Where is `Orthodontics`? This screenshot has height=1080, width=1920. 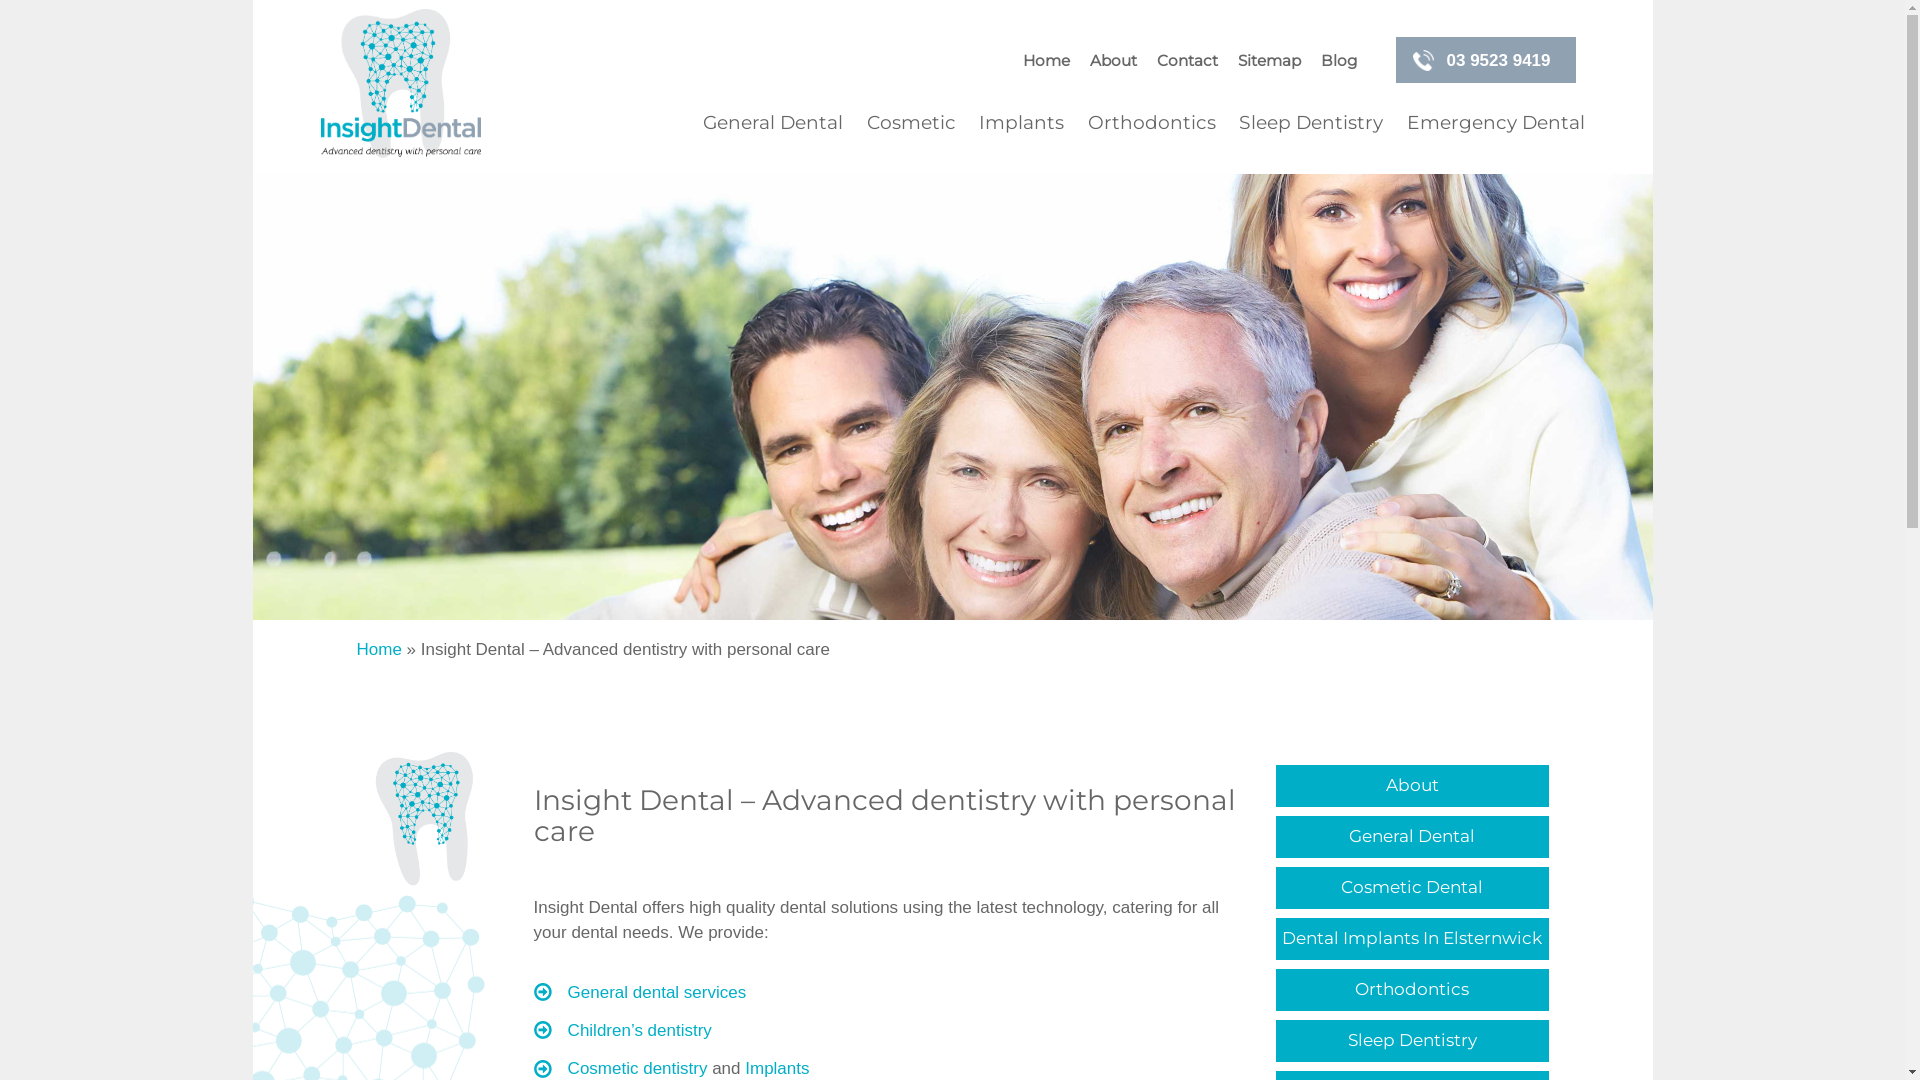
Orthodontics is located at coordinates (1152, 123).